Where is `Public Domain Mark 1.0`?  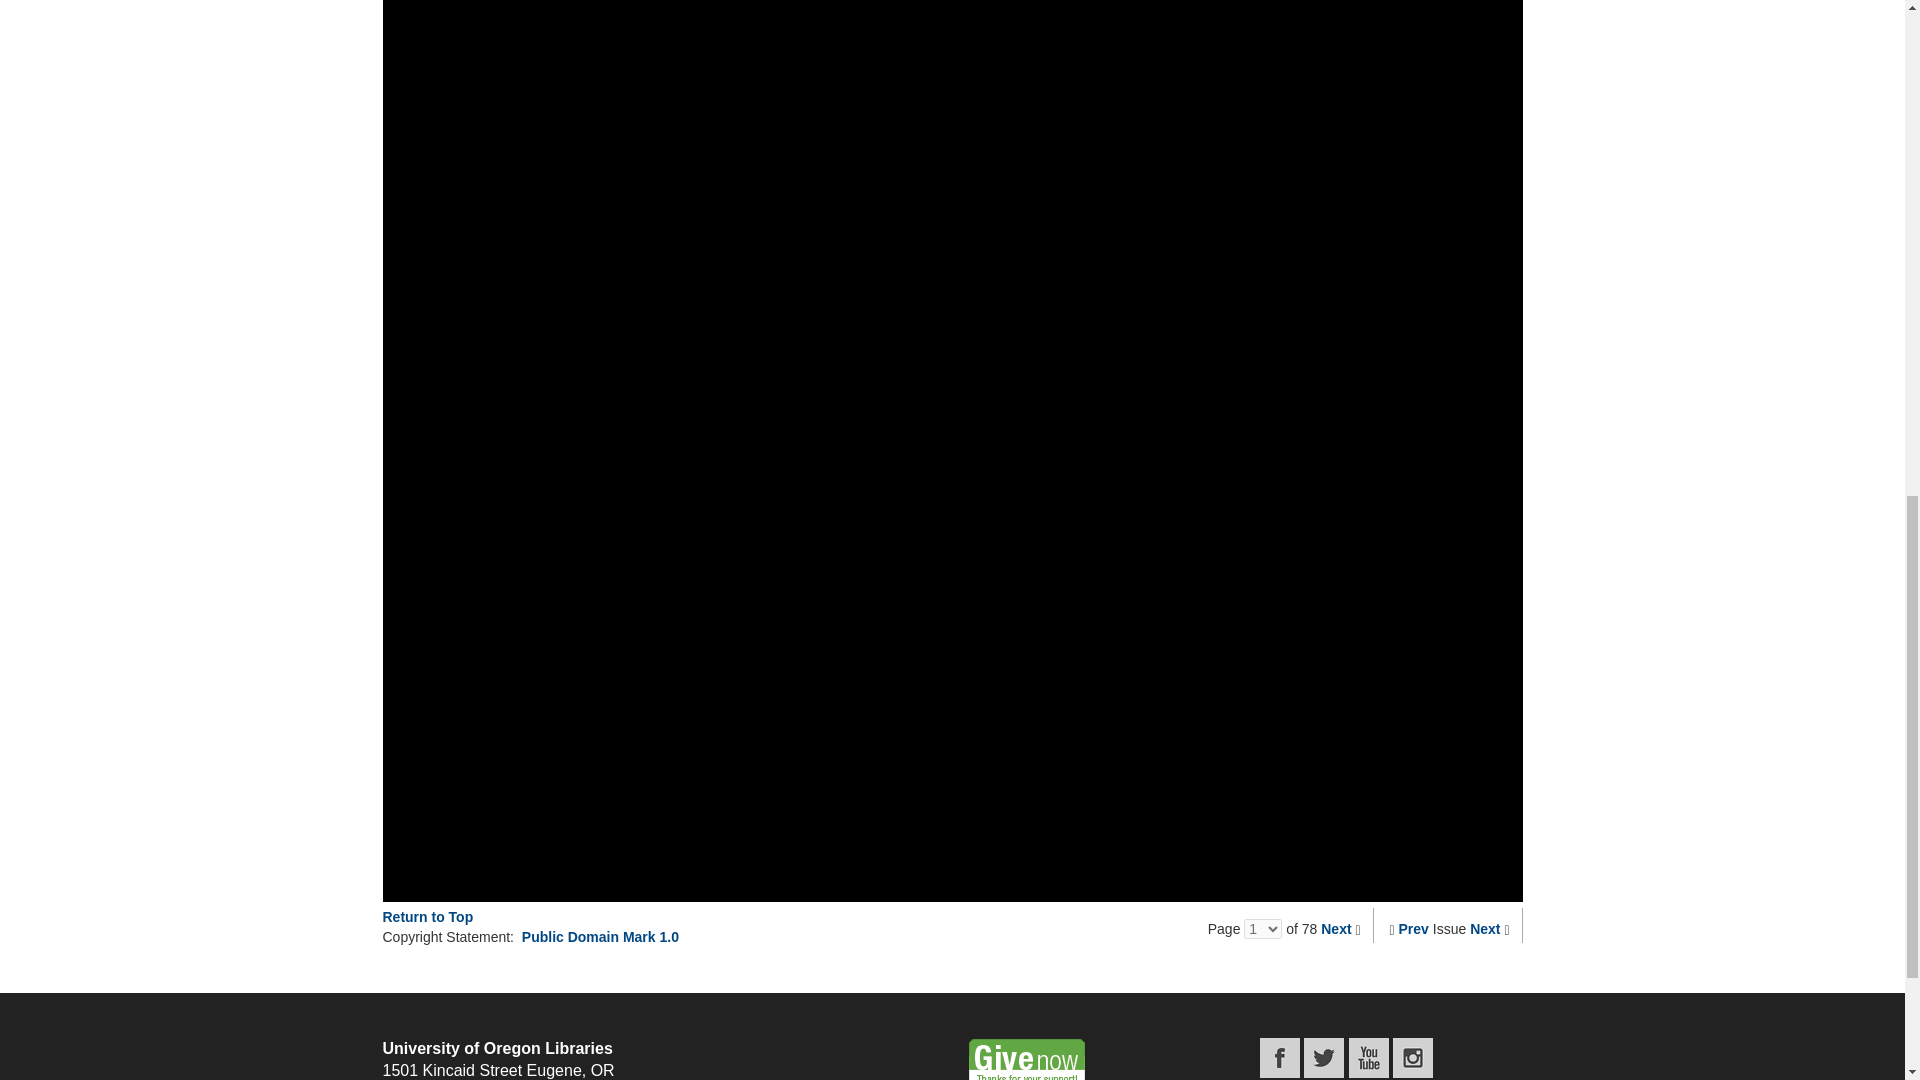 Public Domain Mark 1.0 is located at coordinates (600, 936).